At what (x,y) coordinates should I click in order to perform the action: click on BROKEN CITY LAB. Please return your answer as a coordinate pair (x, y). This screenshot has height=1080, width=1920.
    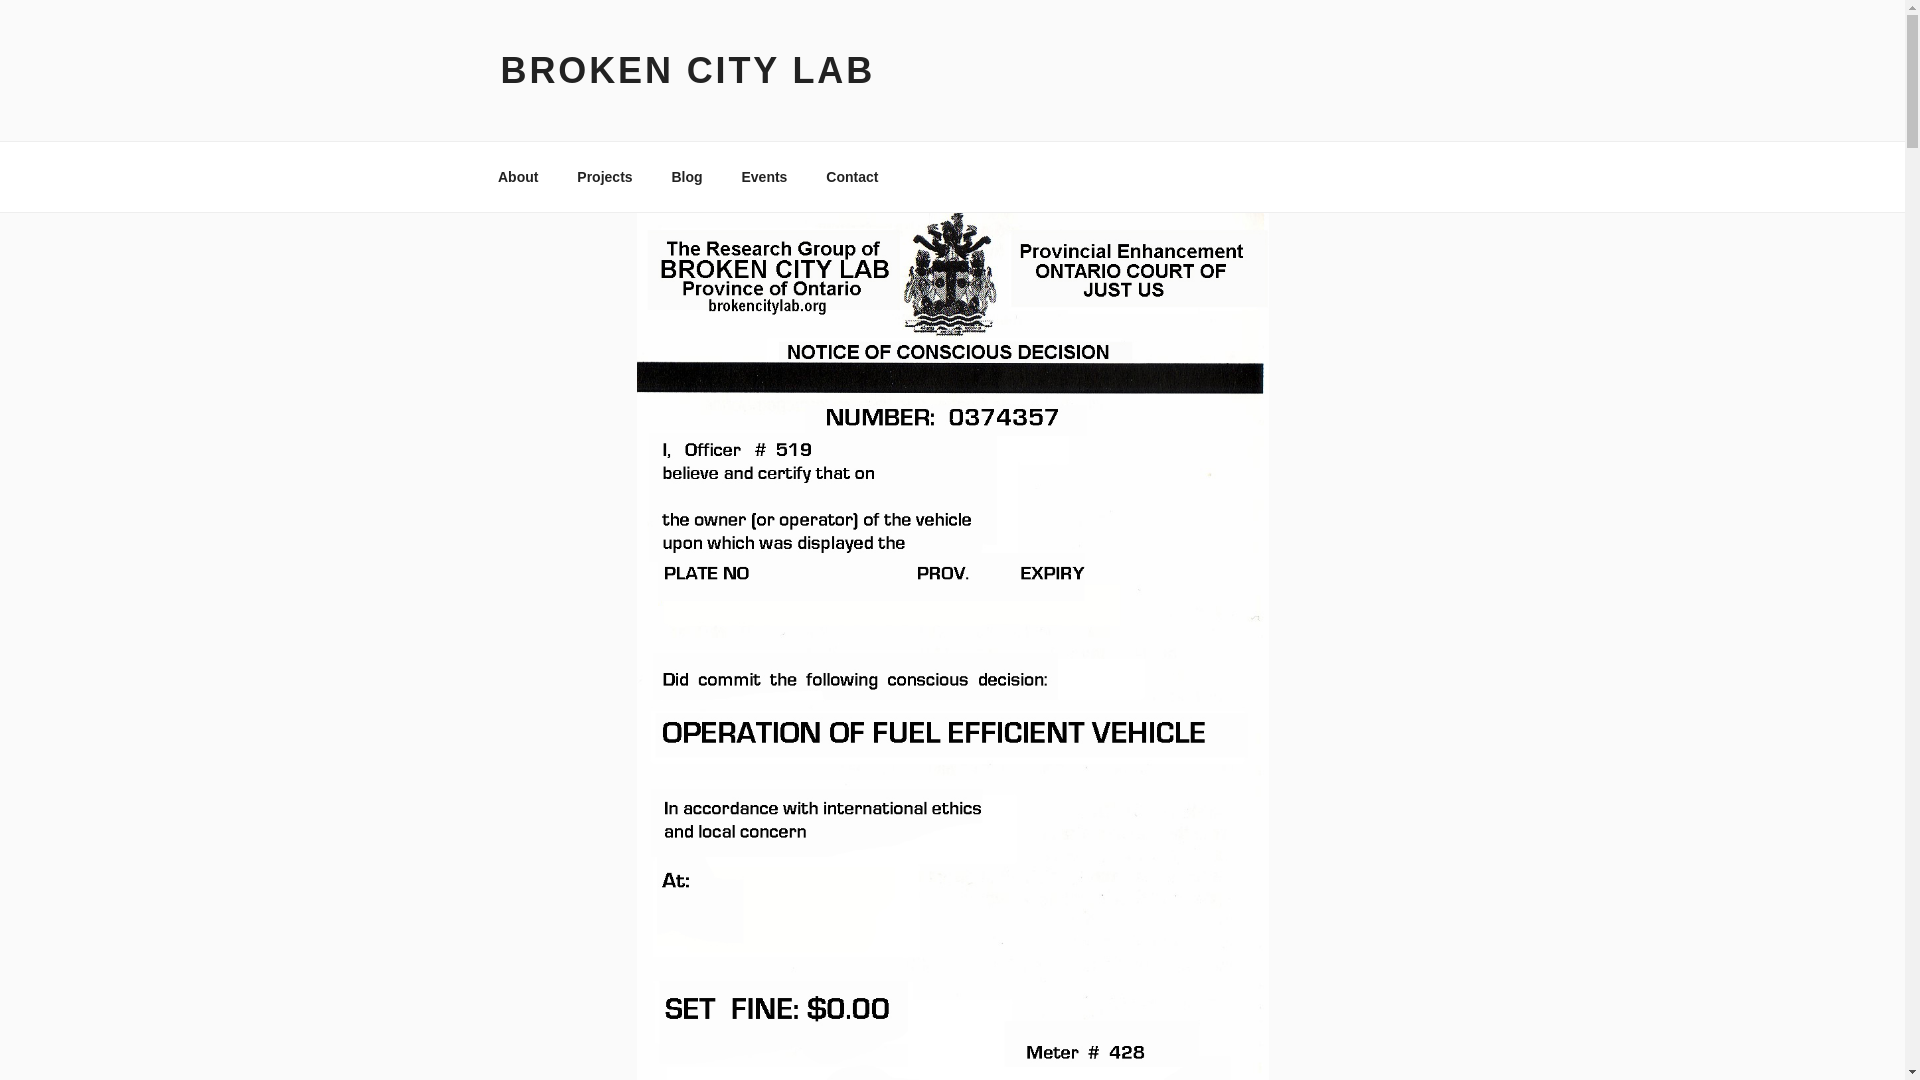
    Looking at the image, I should click on (687, 70).